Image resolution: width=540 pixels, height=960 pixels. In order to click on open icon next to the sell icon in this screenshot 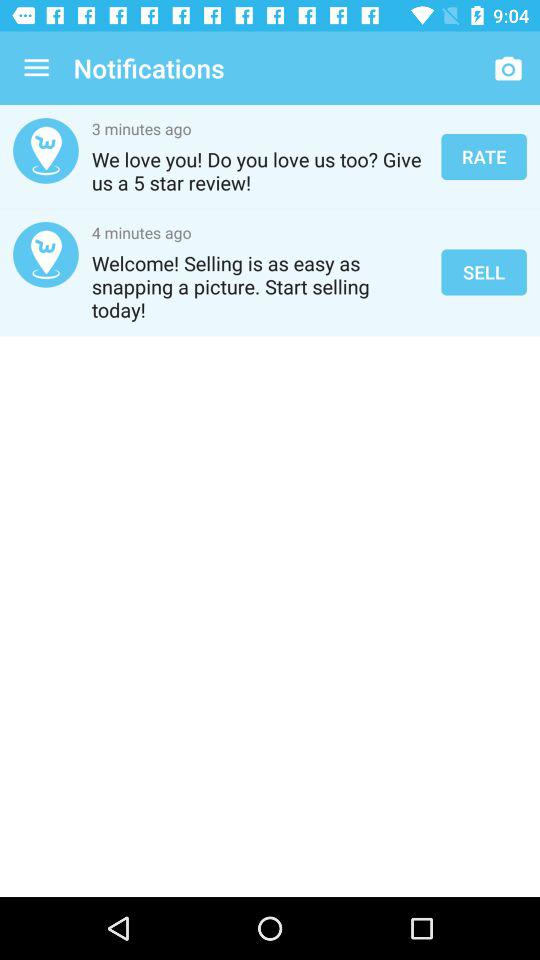, I will do `click(260, 286)`.